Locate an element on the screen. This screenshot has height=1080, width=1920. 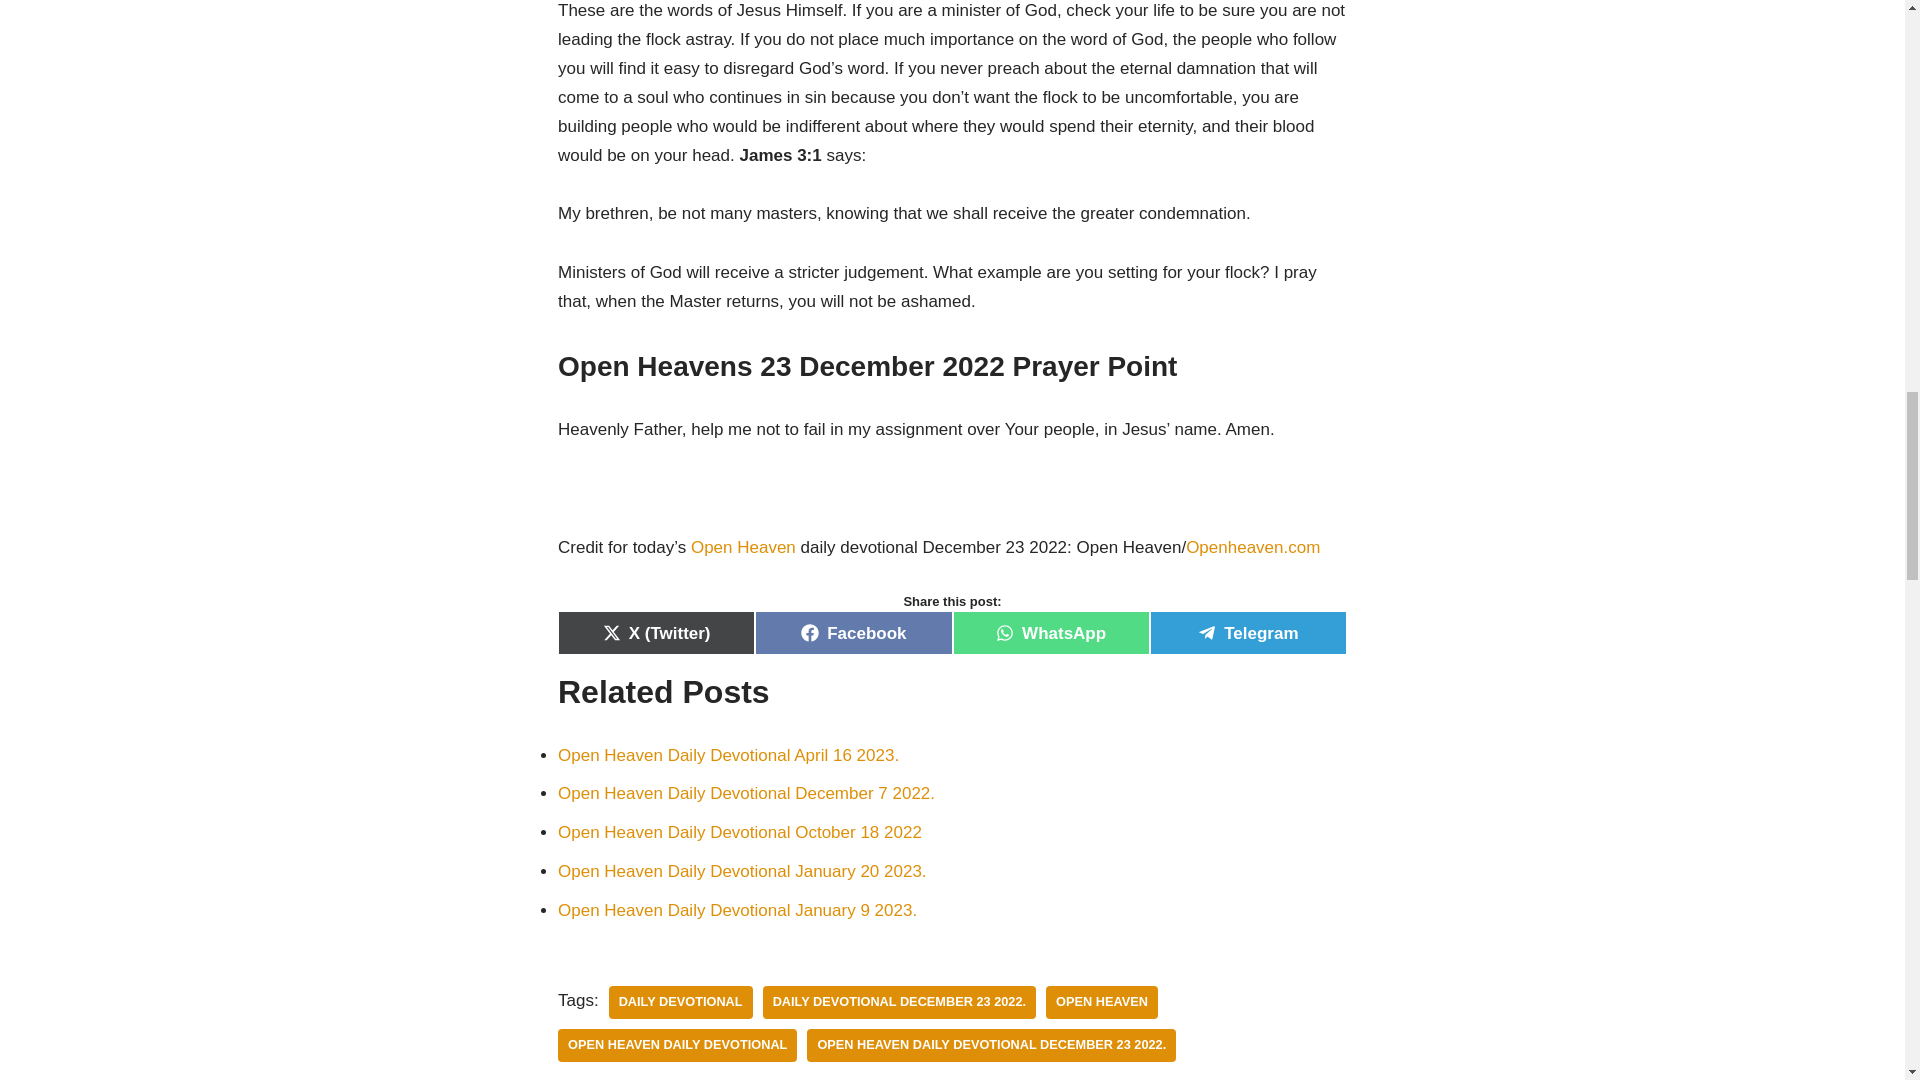
Facebook is located at coordinates (853, 632).